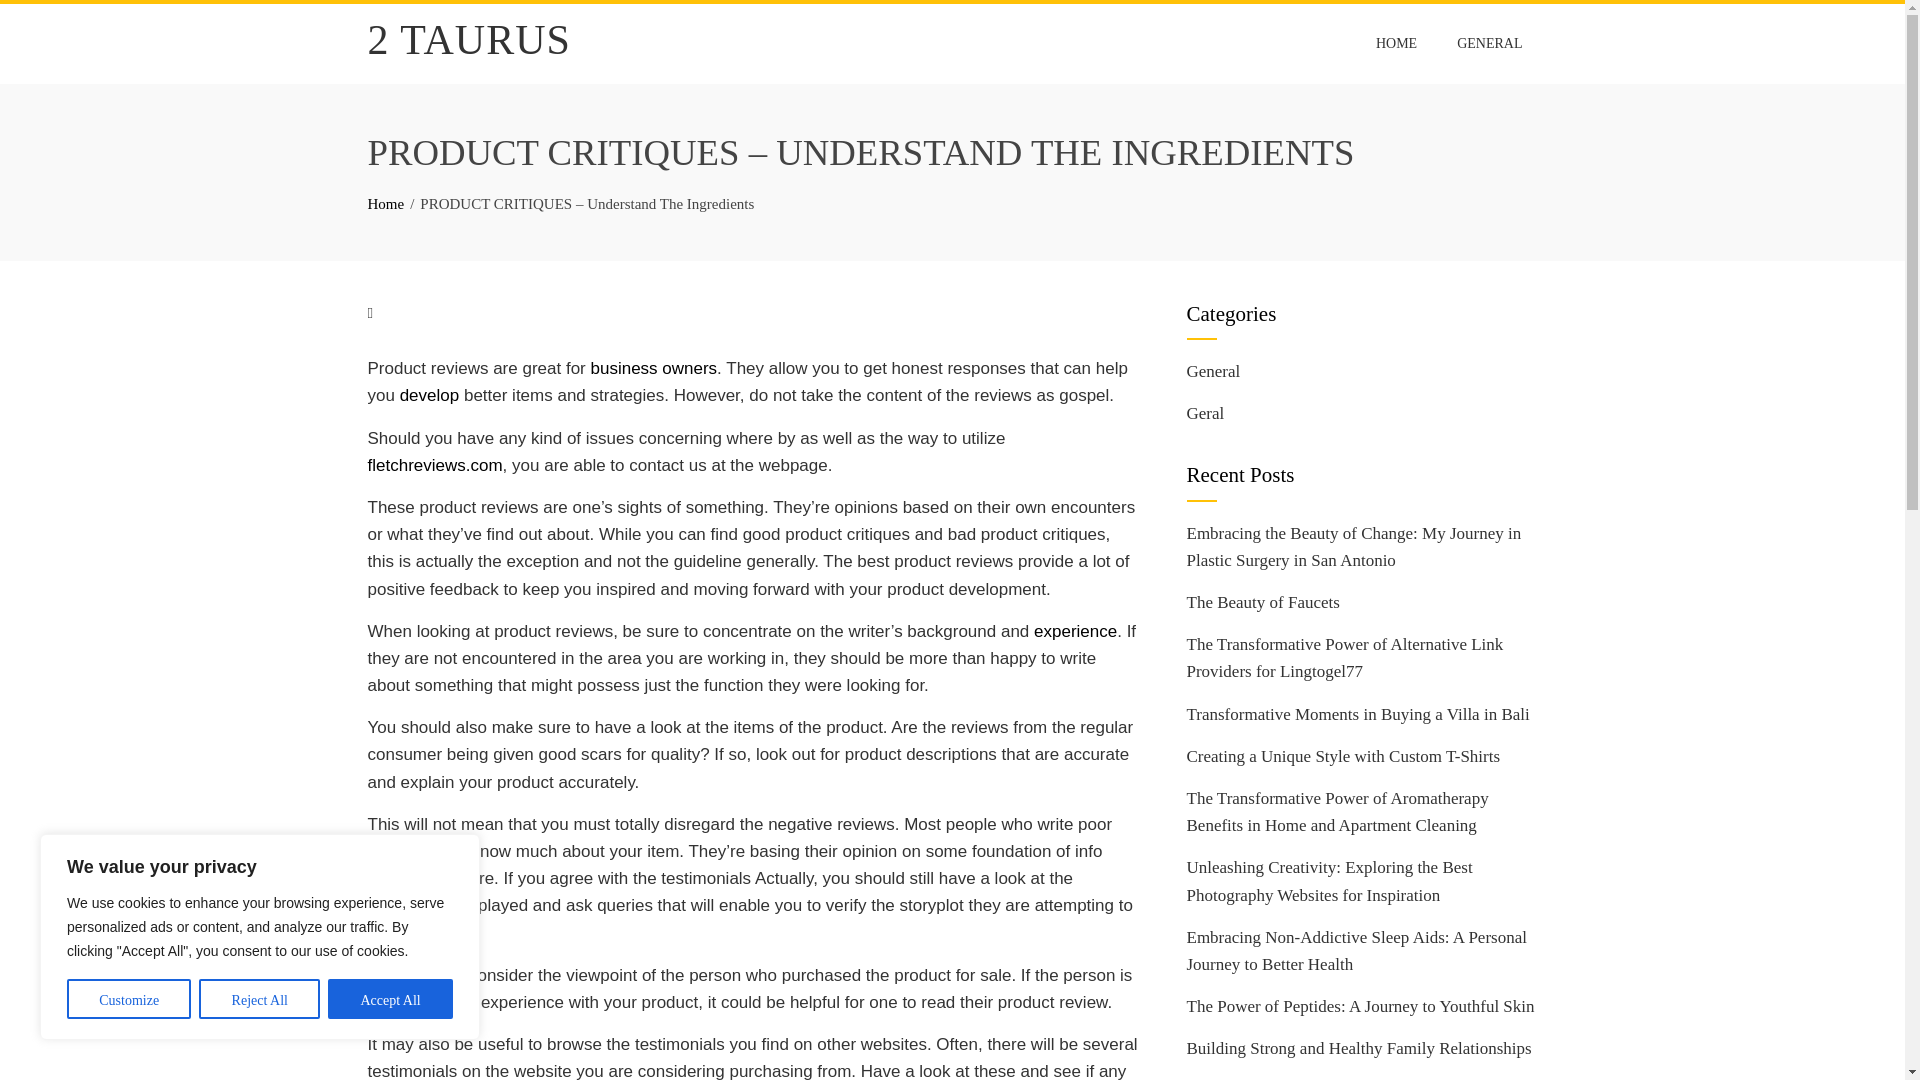 The width and height of the screenshot is (1920, 1080). I want to click on The Beauty of Faucets, so click(1262, 602).